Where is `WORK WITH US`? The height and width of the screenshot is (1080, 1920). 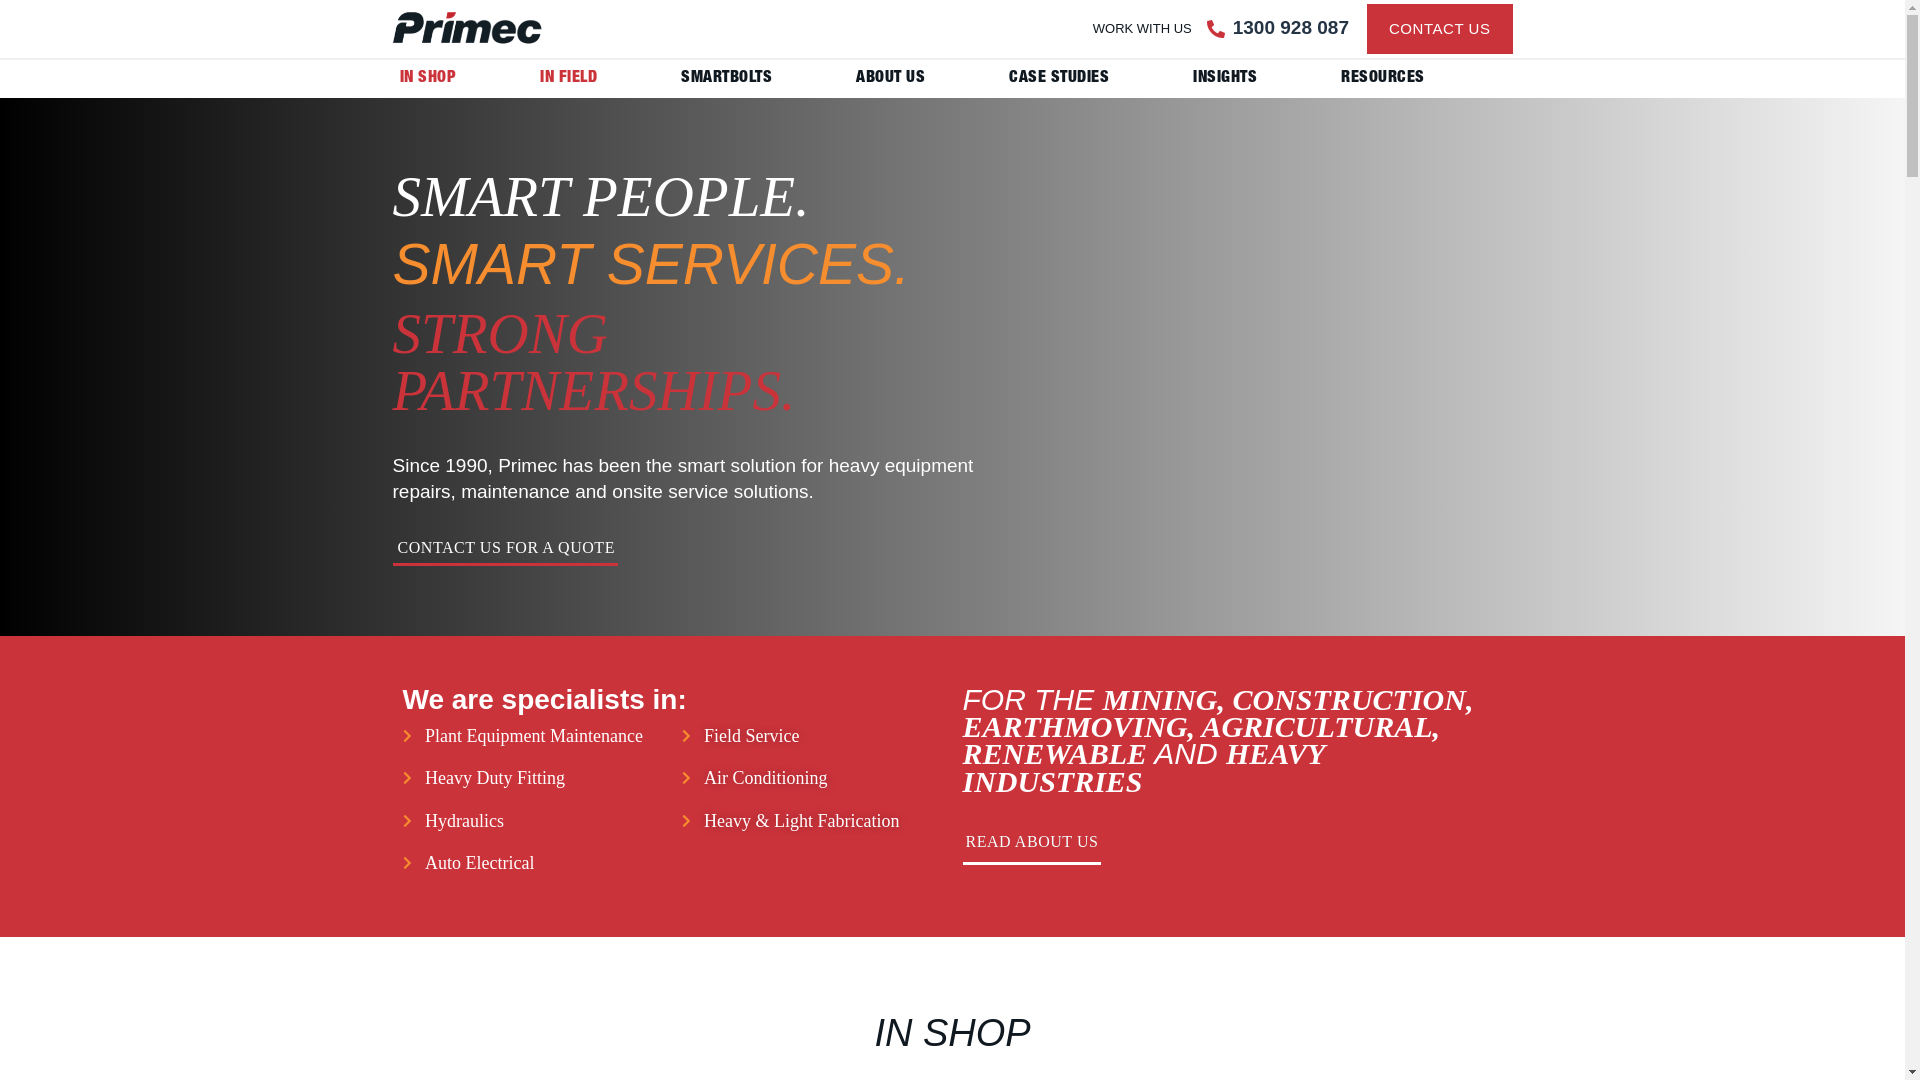
WORK WITH US is located at coordinates (1142, 28).